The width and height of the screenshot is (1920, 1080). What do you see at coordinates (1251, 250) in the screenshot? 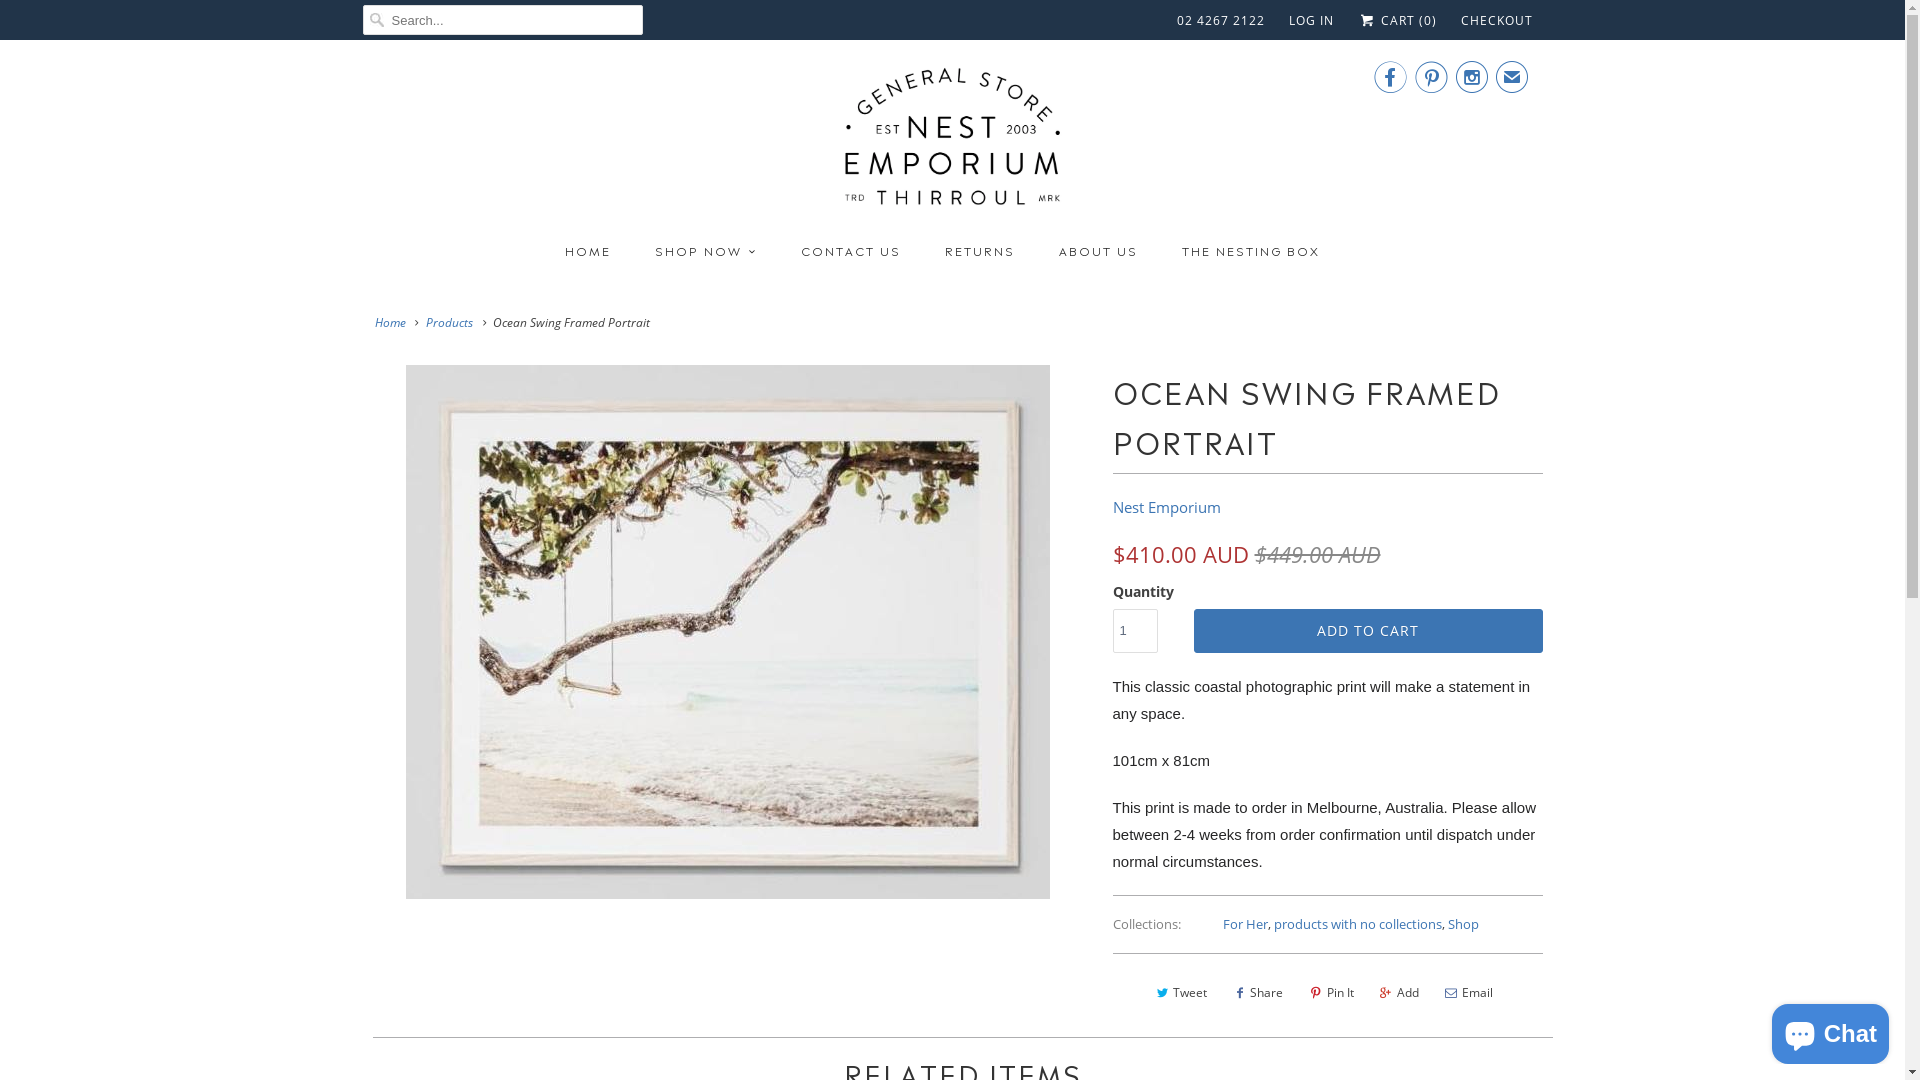
I see `THE NESTING BOX` at bounding box center [1251, 250].